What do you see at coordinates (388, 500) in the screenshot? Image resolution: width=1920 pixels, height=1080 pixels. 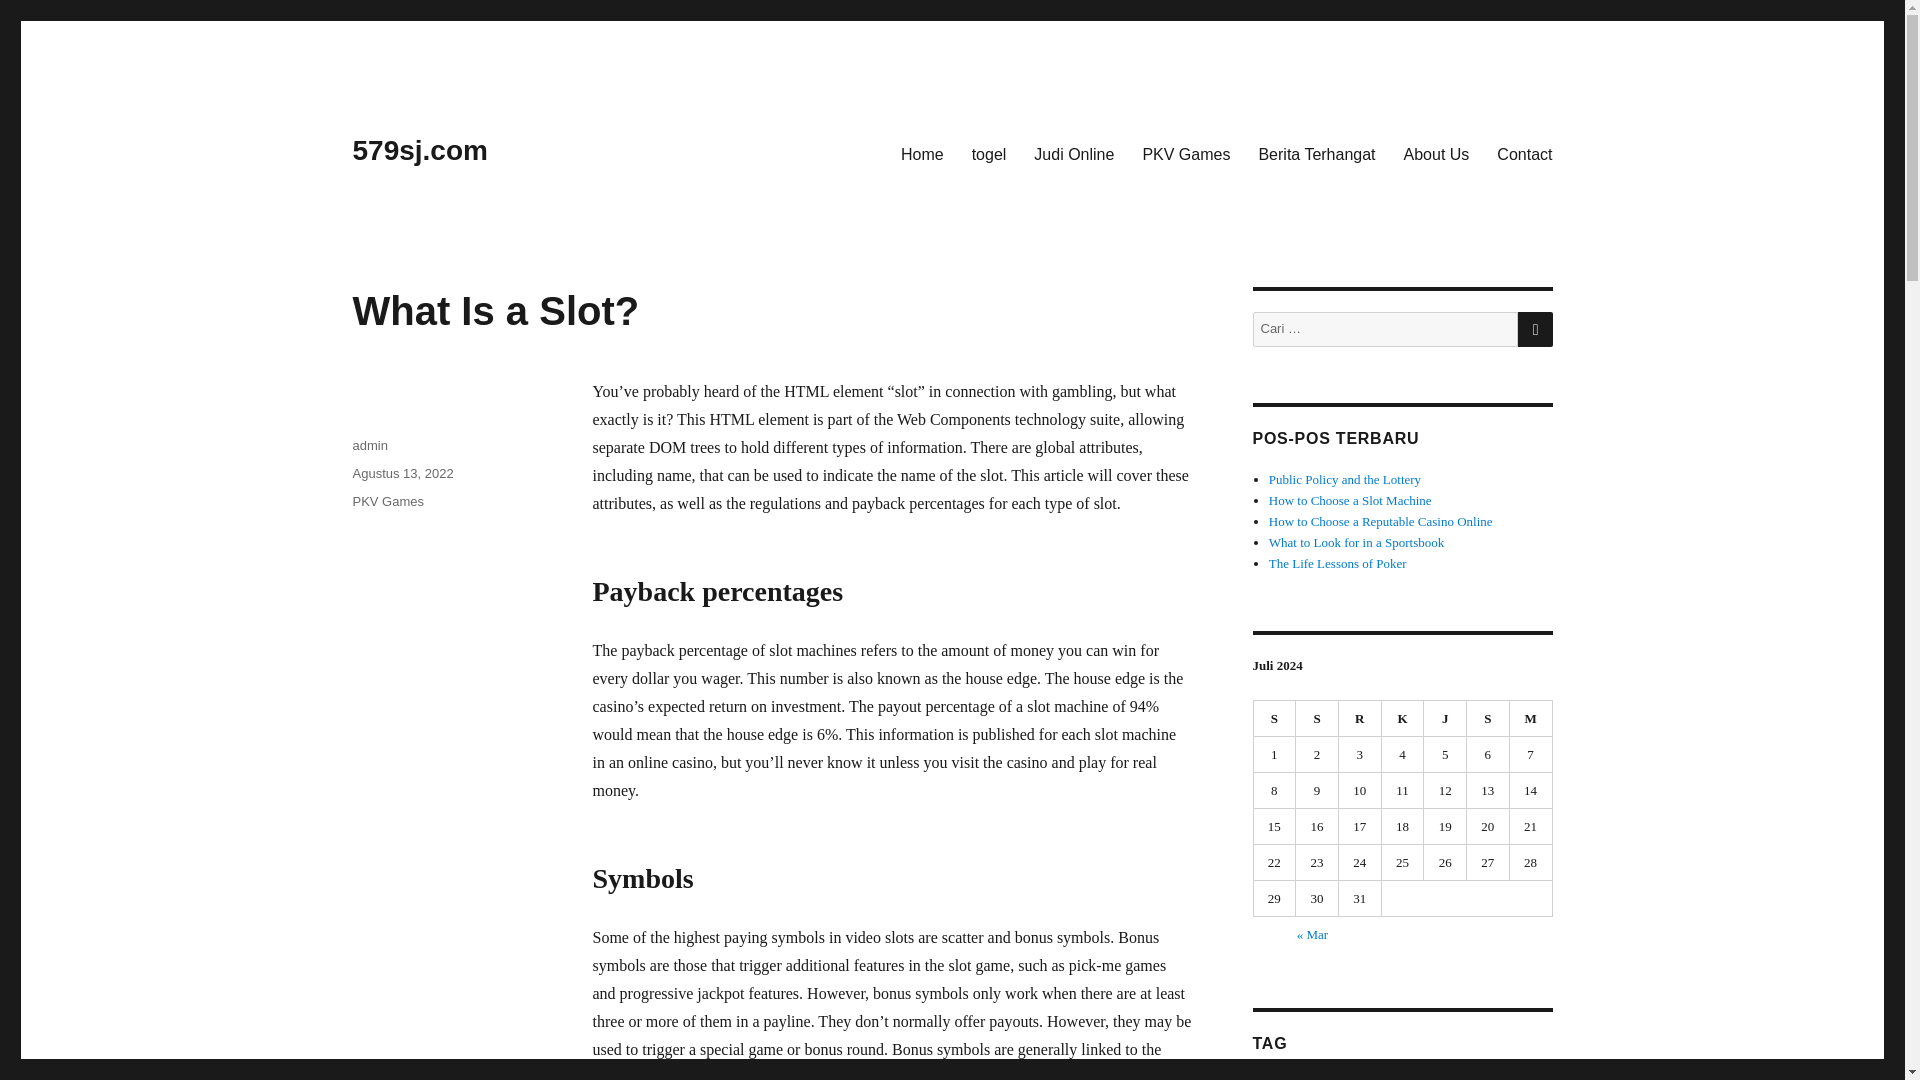 I see `PKV Games` at bounding box center [388, 500].